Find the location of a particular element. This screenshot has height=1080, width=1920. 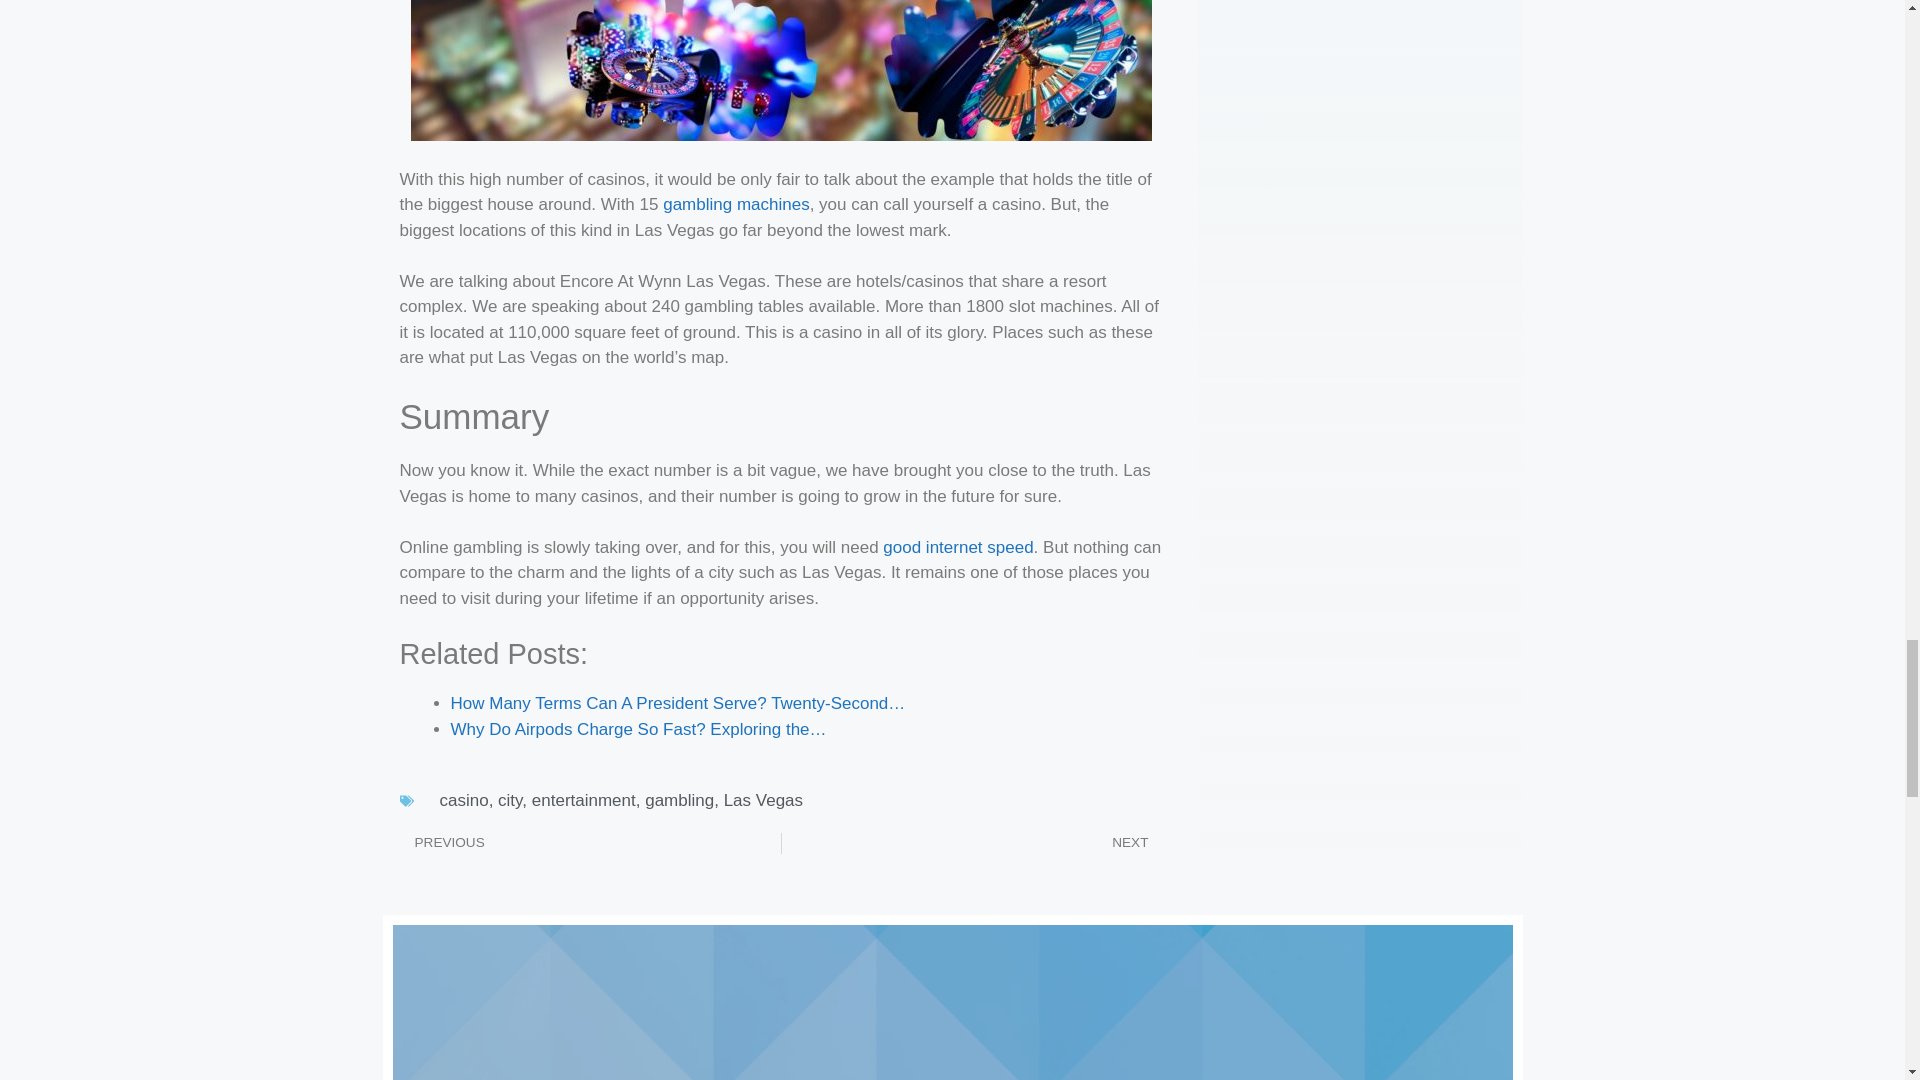

NEXT is located at coordinates (972, 842).